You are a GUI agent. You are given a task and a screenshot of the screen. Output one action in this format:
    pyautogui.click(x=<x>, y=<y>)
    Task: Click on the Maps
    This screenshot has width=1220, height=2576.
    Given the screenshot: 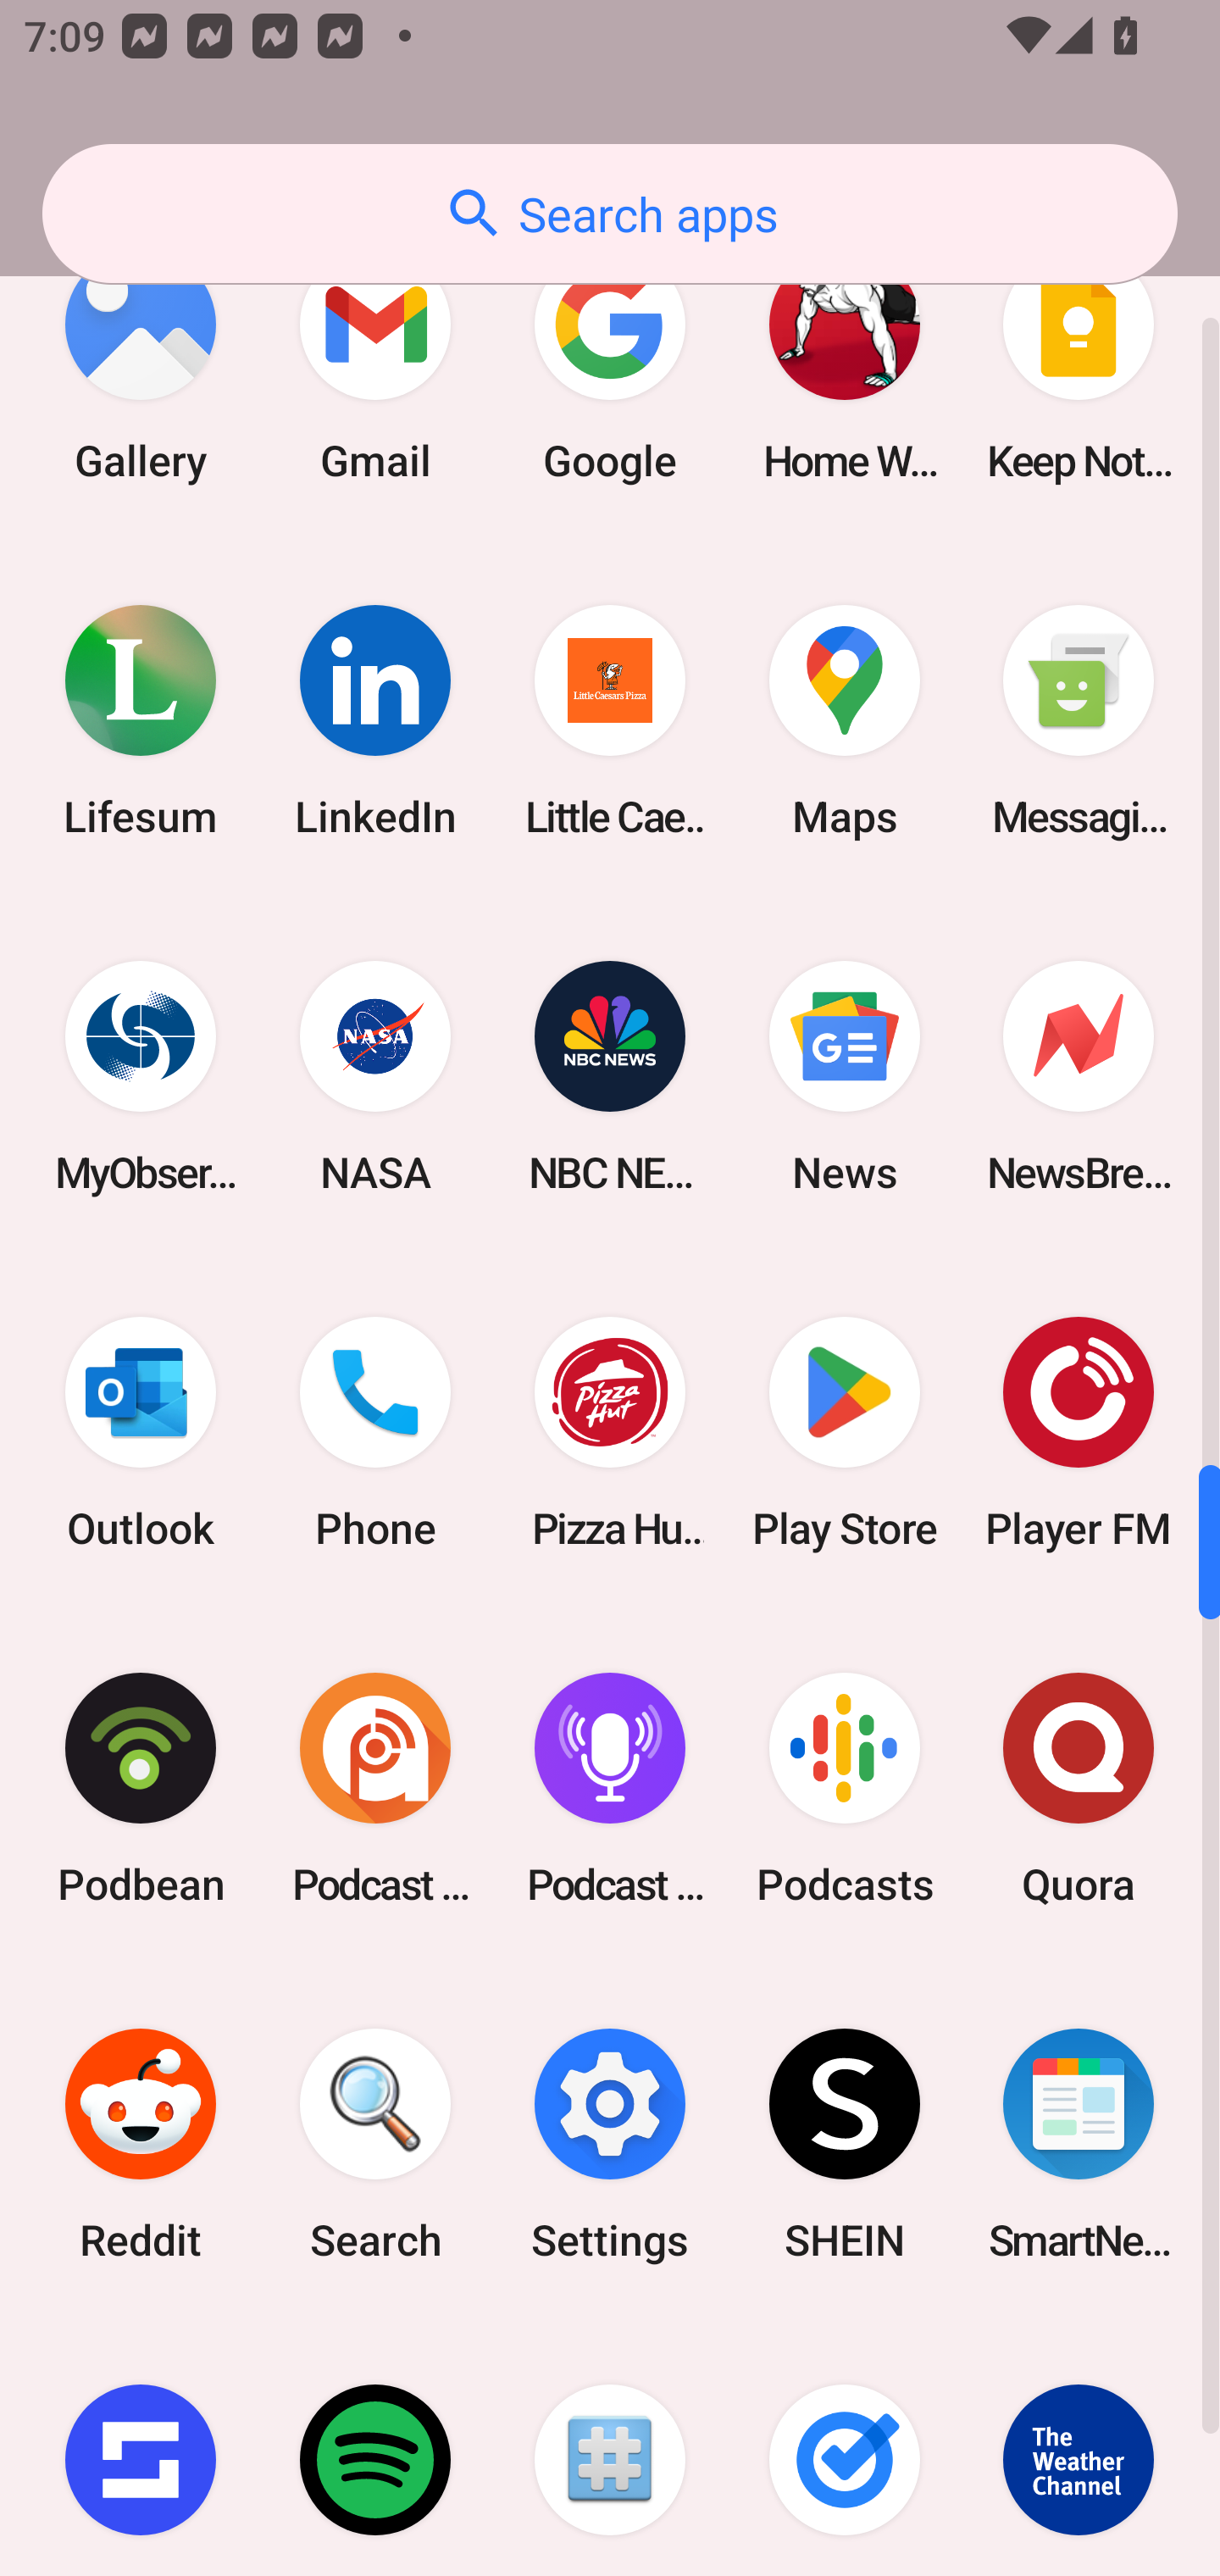 What is the action you would take?
    pyautogui.click(x=844, y=720)
    